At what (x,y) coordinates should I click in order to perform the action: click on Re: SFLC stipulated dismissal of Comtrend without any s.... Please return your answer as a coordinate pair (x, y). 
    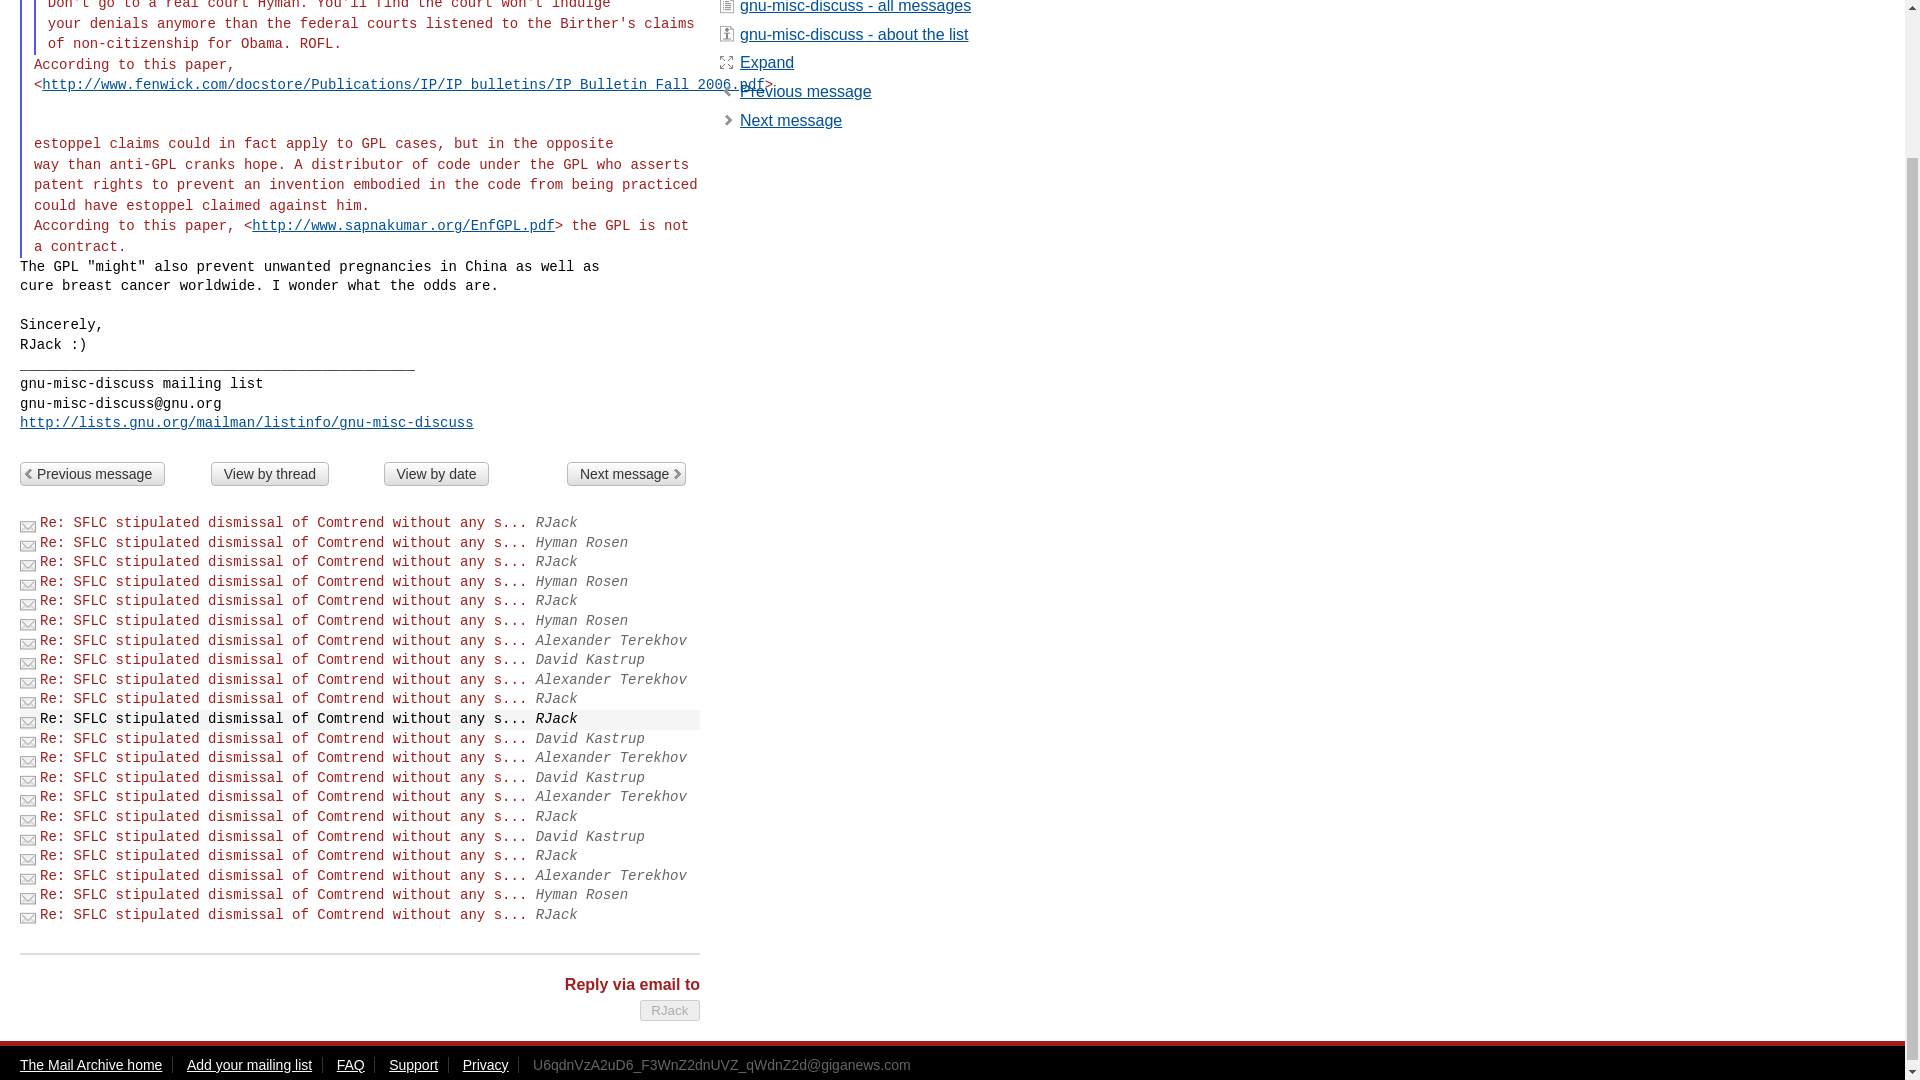
    Looking at the image, I should click on (283, 739).